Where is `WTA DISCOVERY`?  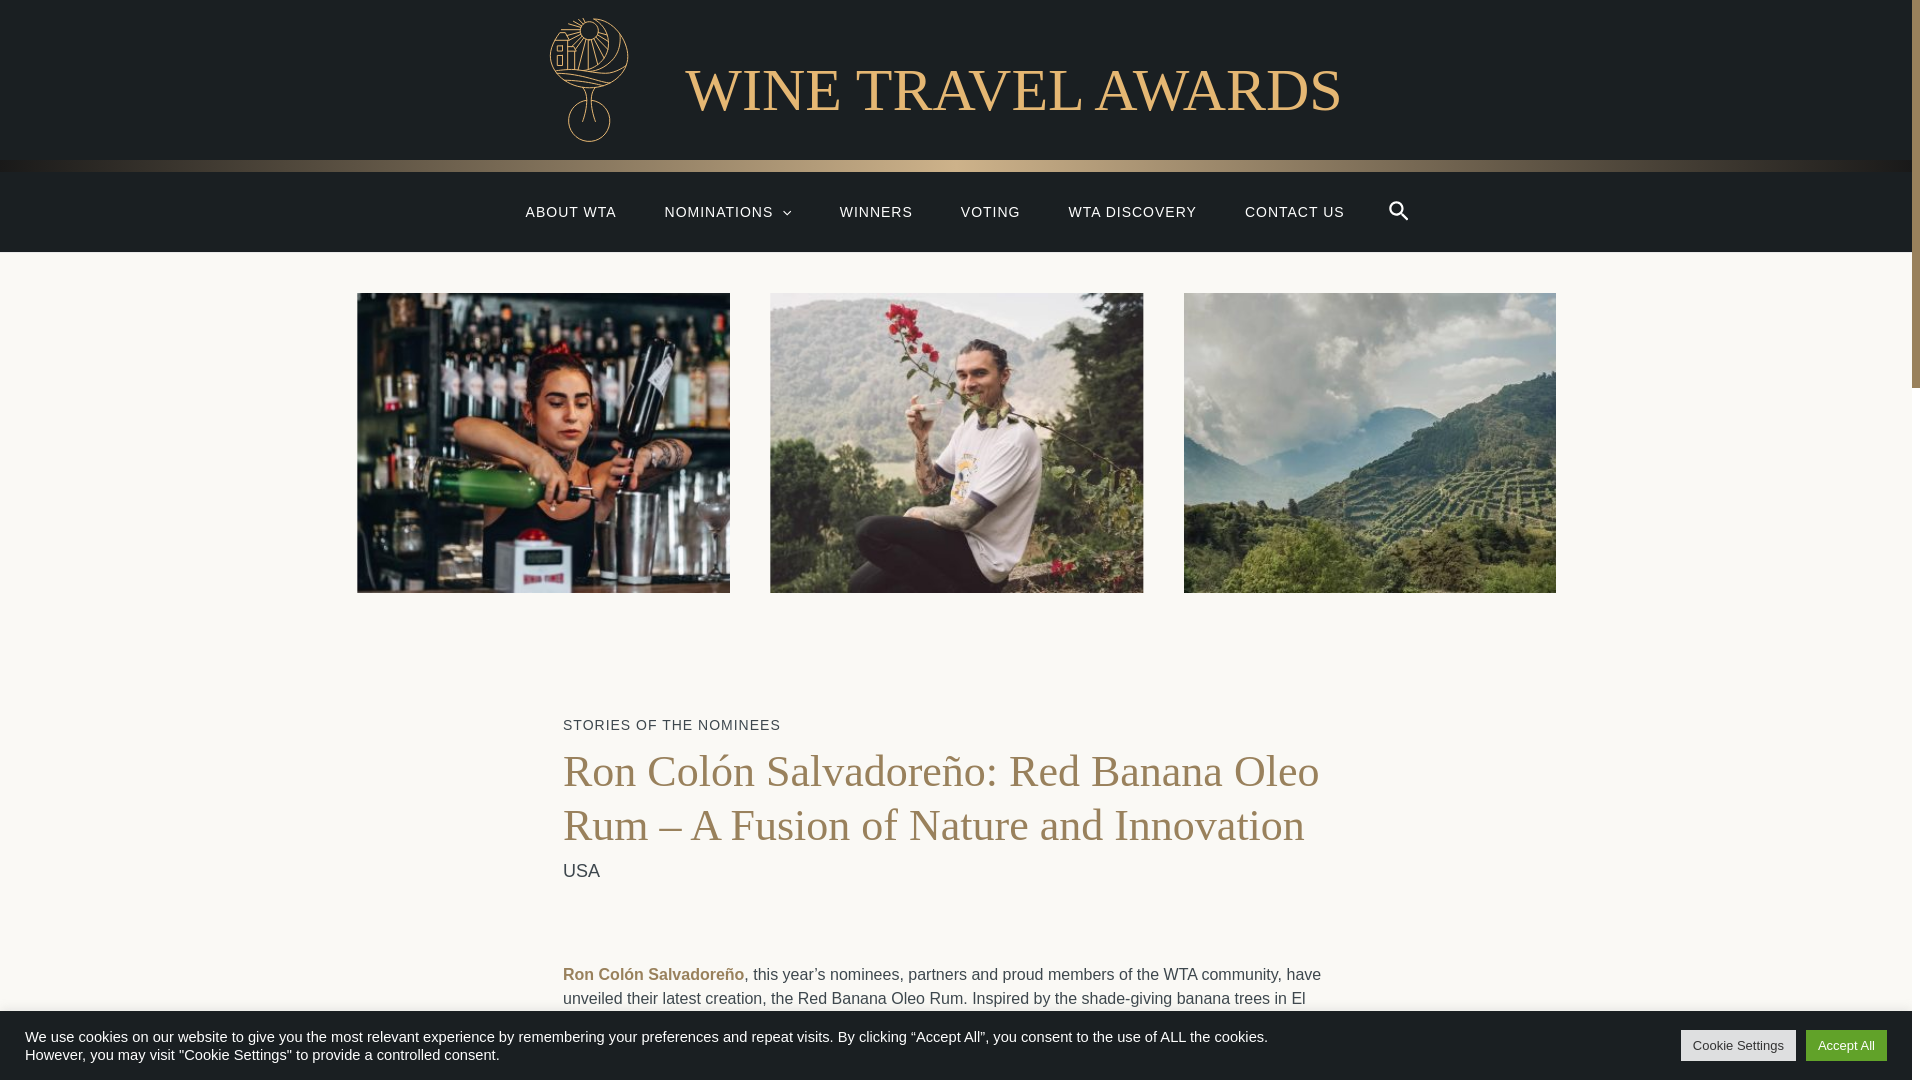
WTA DISCOVERY is located at coordinates (1132, 211).